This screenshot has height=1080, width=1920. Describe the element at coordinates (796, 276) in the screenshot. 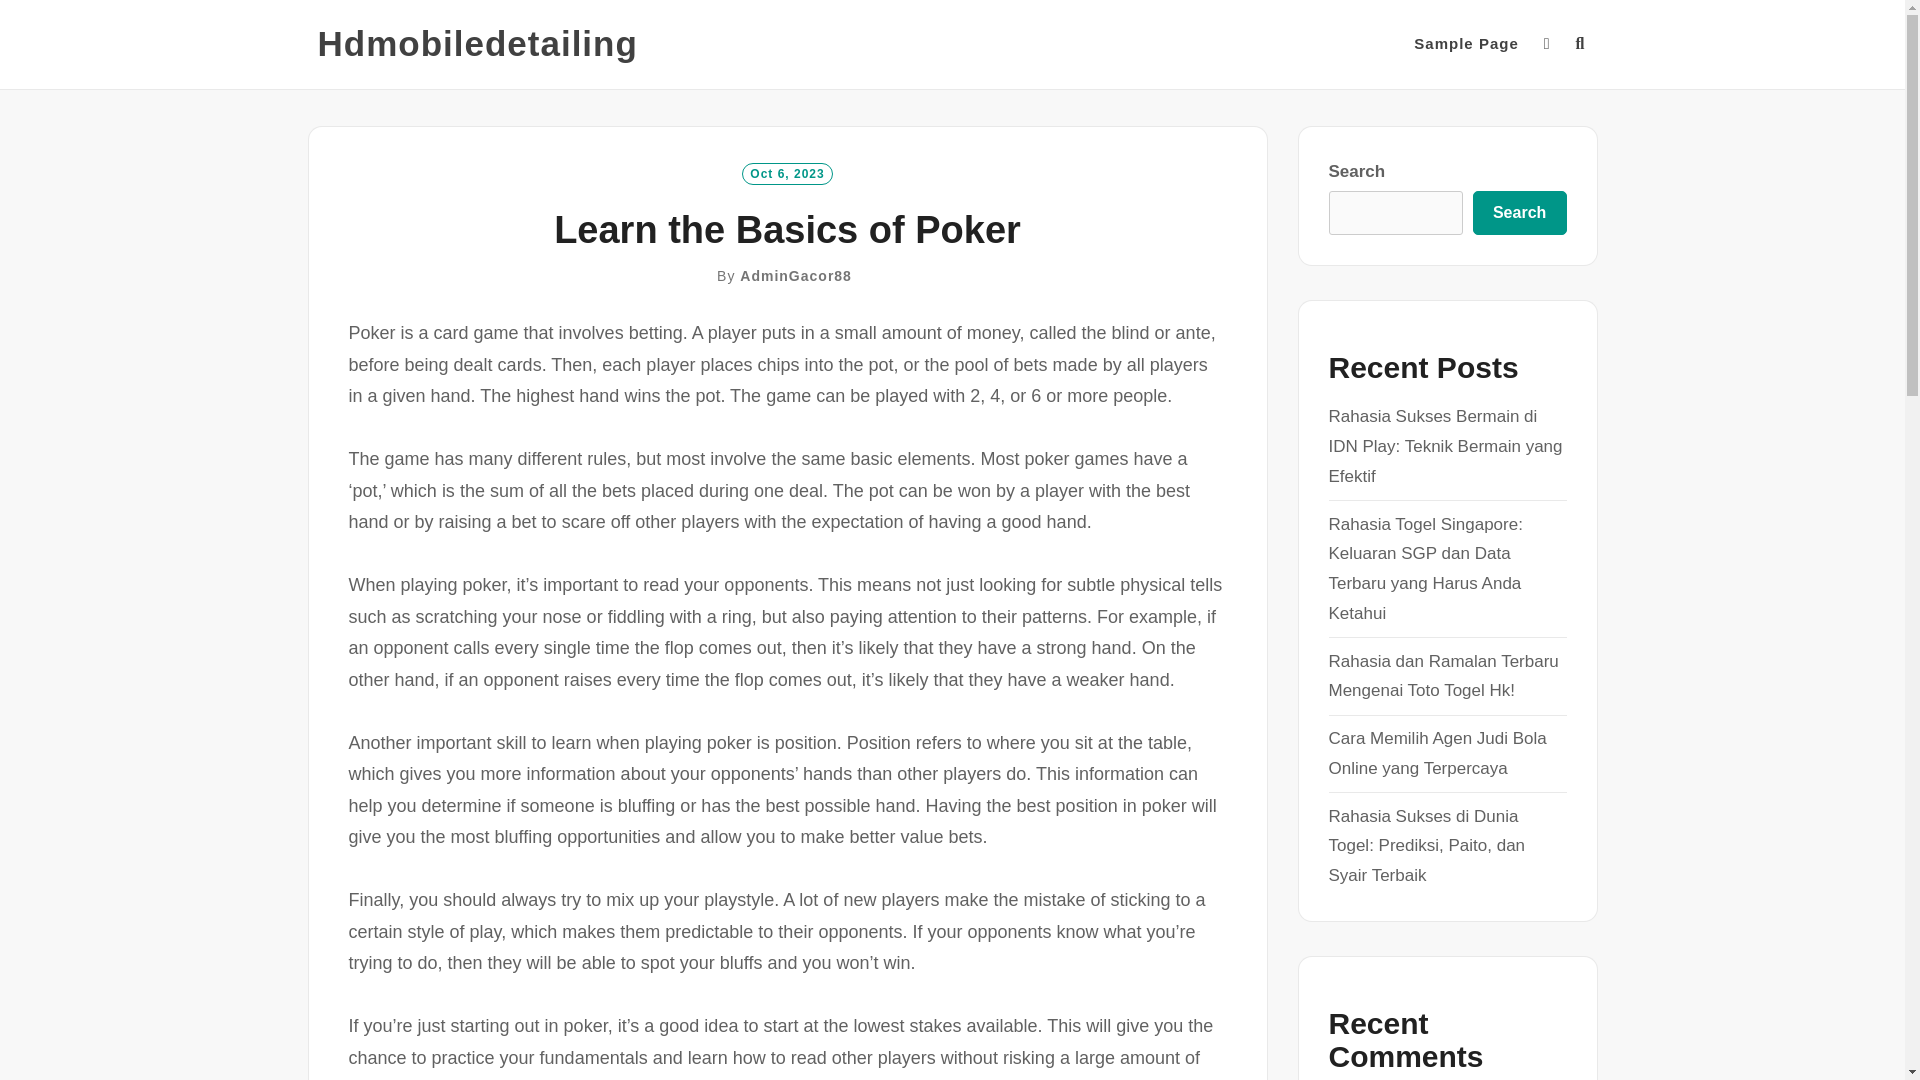

I see `AdminGacor88` at that location.